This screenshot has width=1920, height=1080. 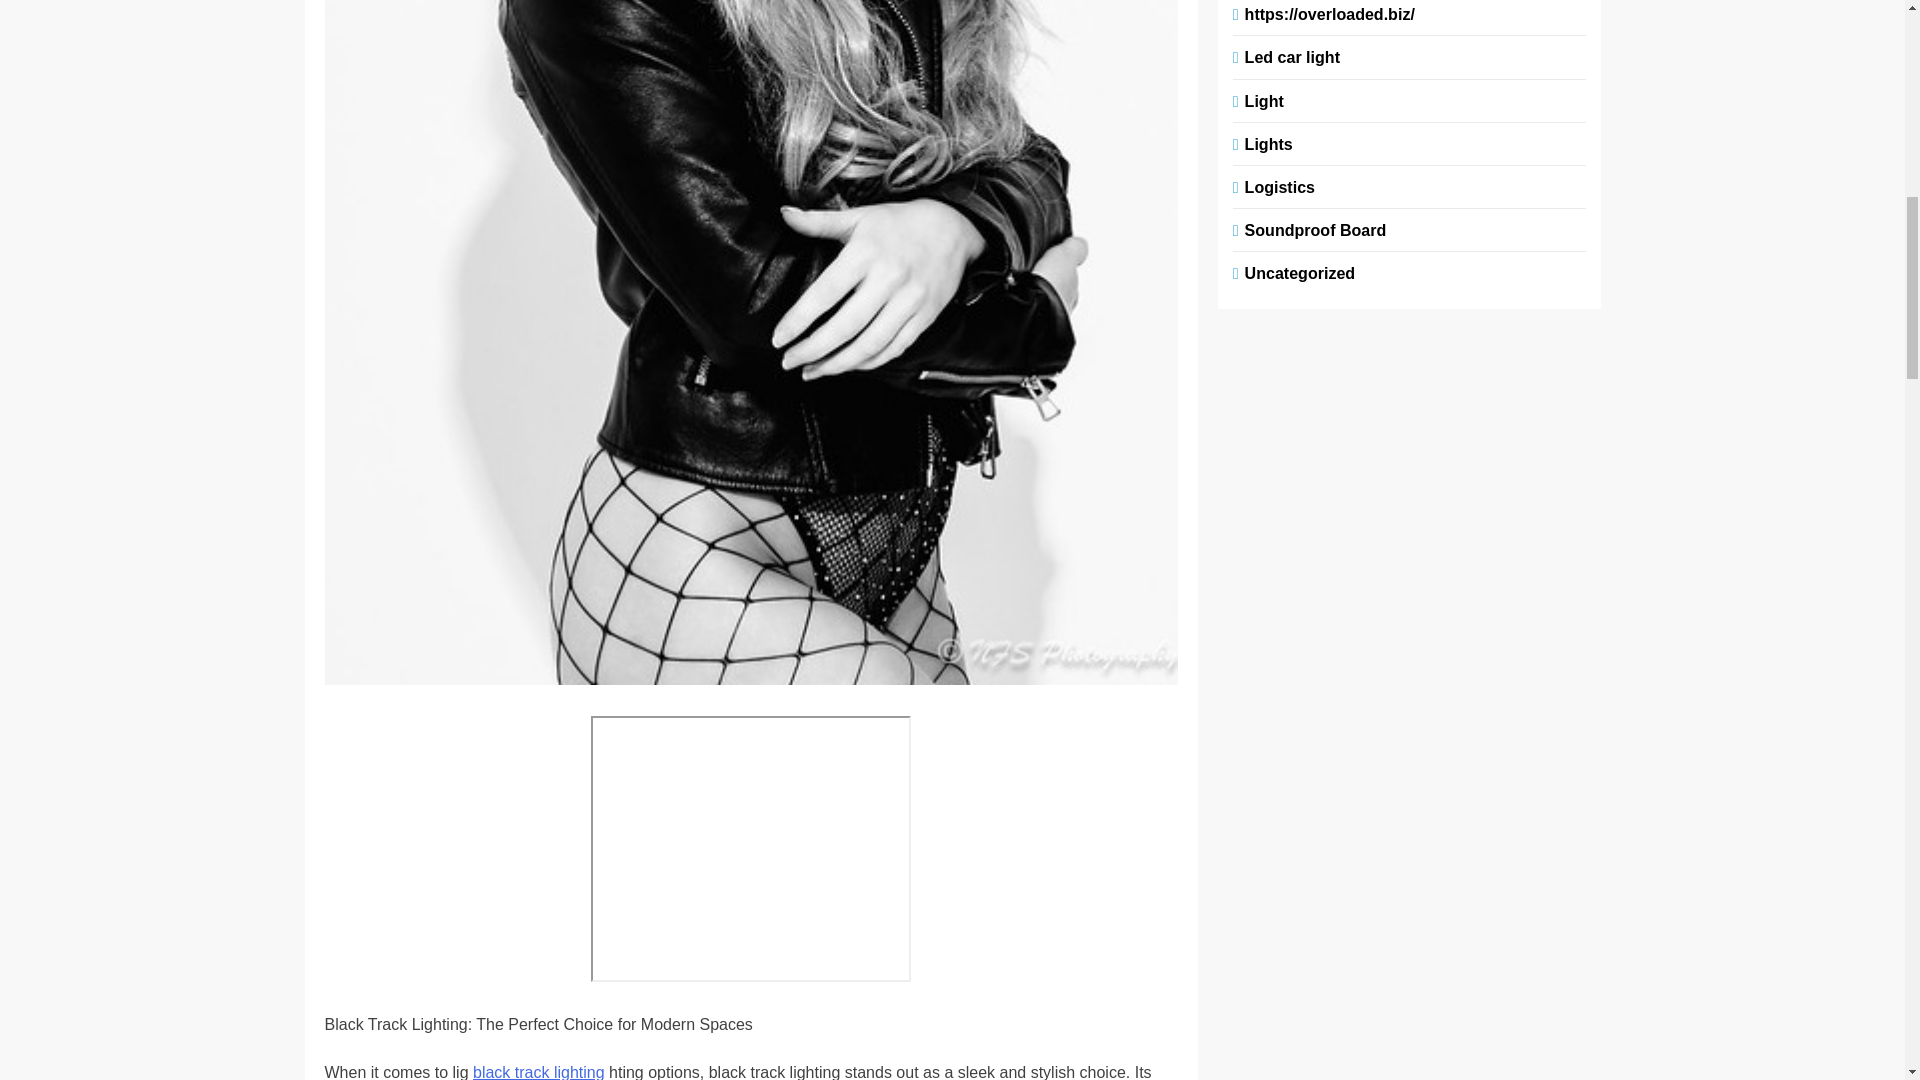 What do you see at coordinates (538, 1072) in the screenshot?
I see `black track lighting` at bounding box center [538, 1072].